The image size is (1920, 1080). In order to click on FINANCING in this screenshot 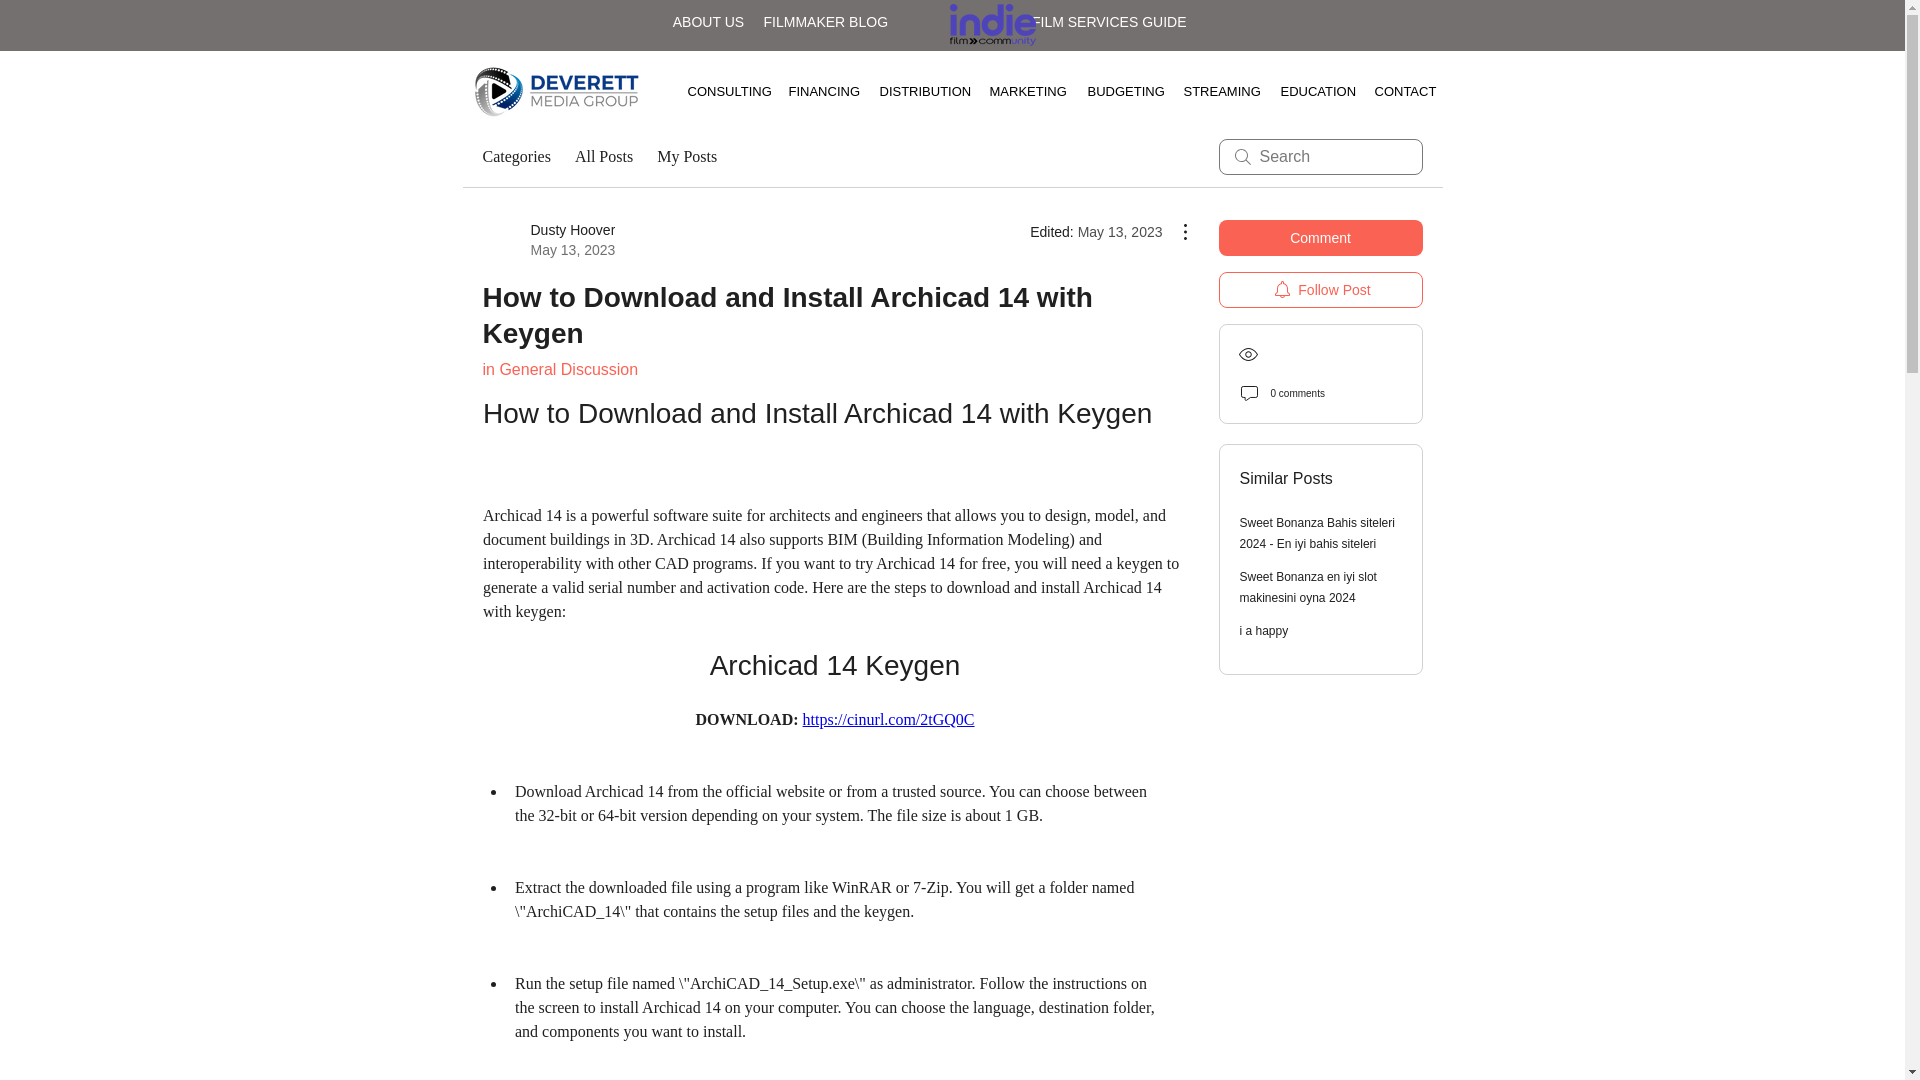, I will do `click(819, 91)`.